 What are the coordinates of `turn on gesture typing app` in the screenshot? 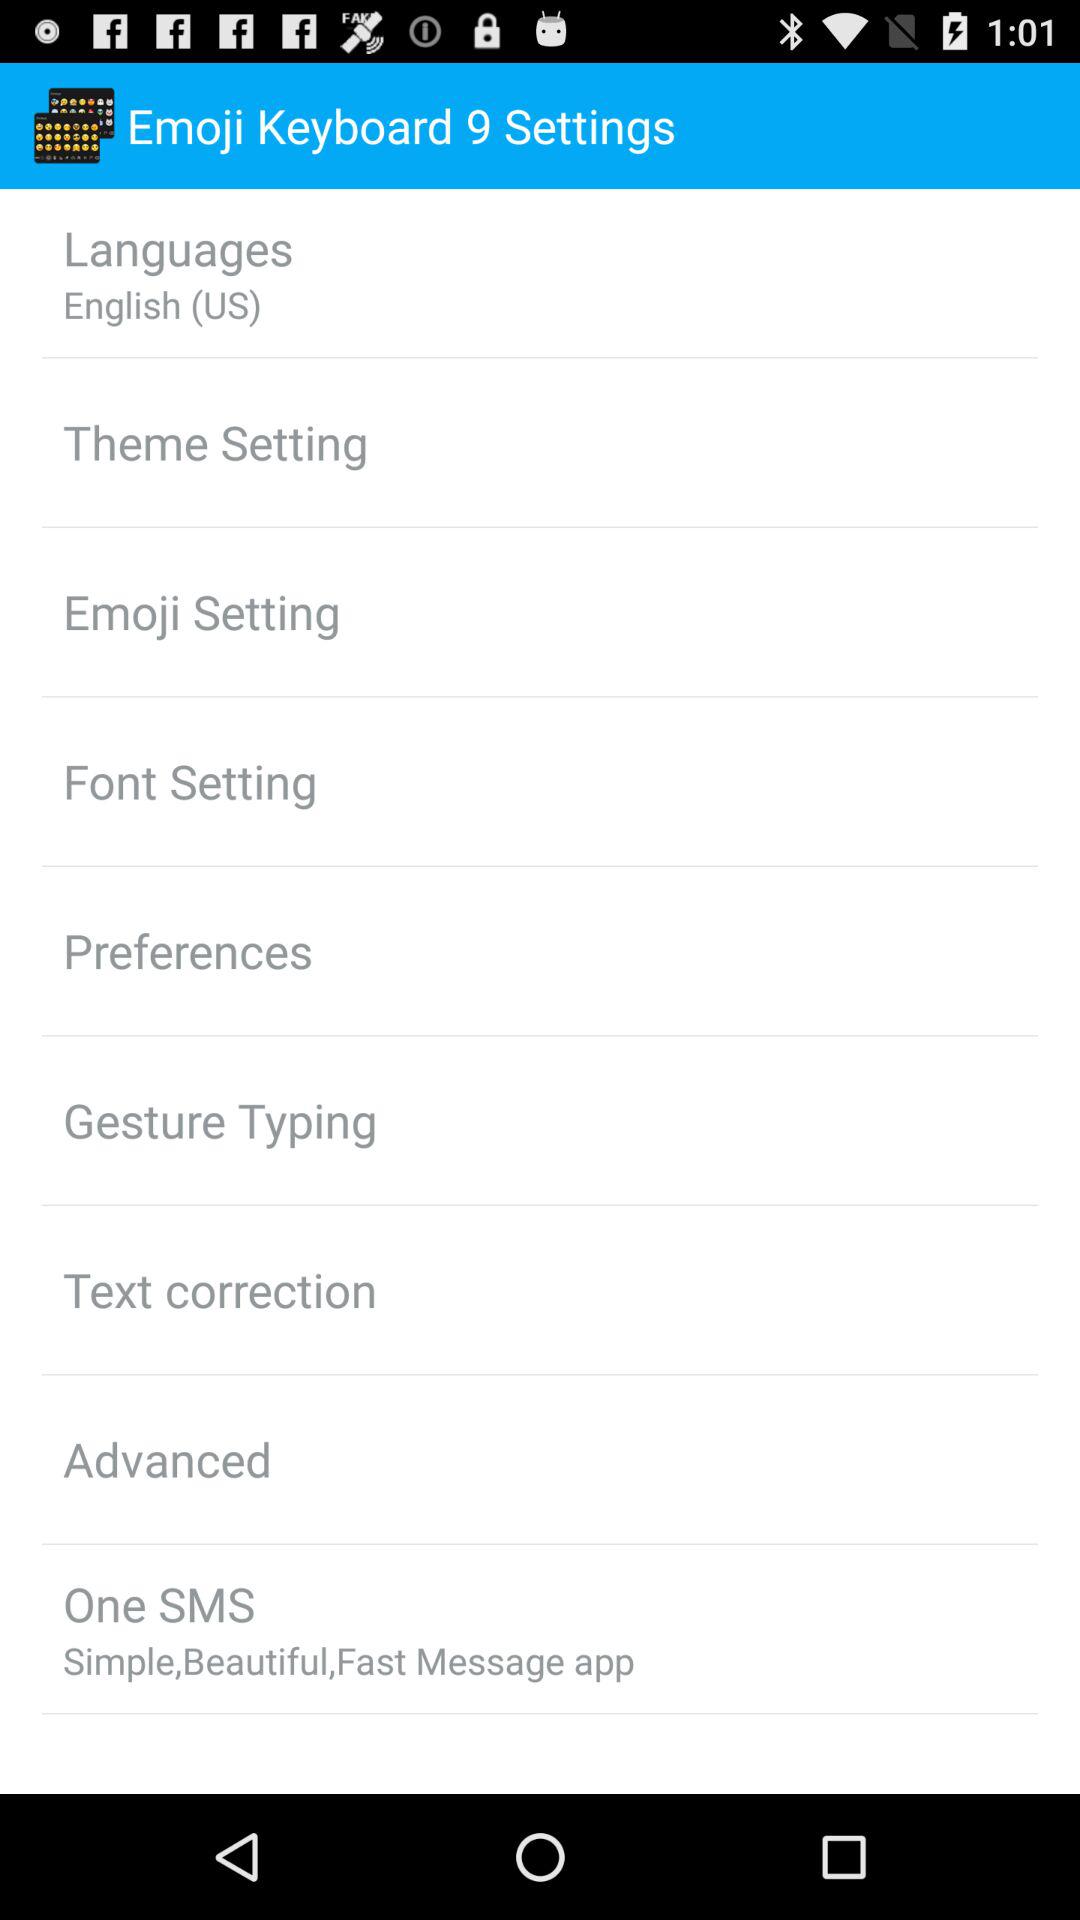 It's located at (220, 1120).